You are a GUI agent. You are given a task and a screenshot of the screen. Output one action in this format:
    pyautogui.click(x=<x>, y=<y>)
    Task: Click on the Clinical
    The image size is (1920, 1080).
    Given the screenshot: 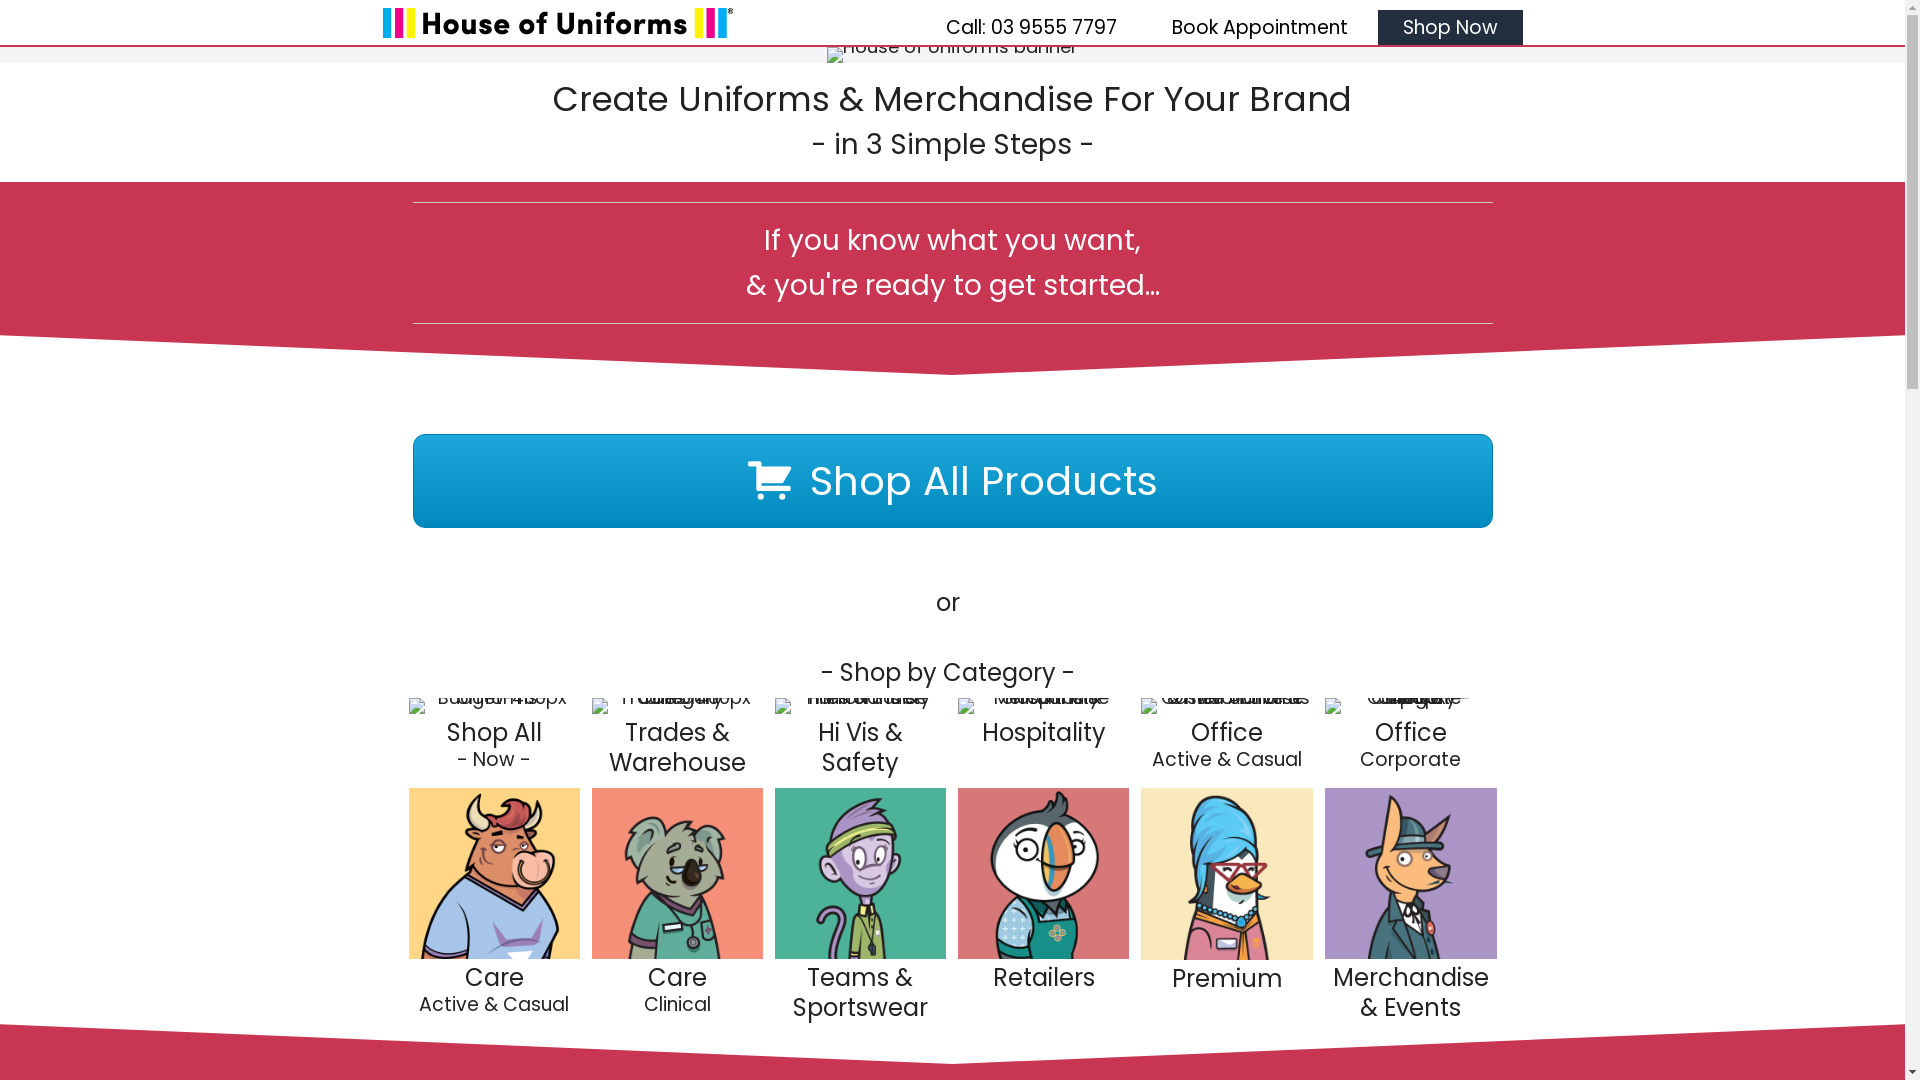 What is the action you would take?
    pyautogui.click(x=678, y=1004)
    